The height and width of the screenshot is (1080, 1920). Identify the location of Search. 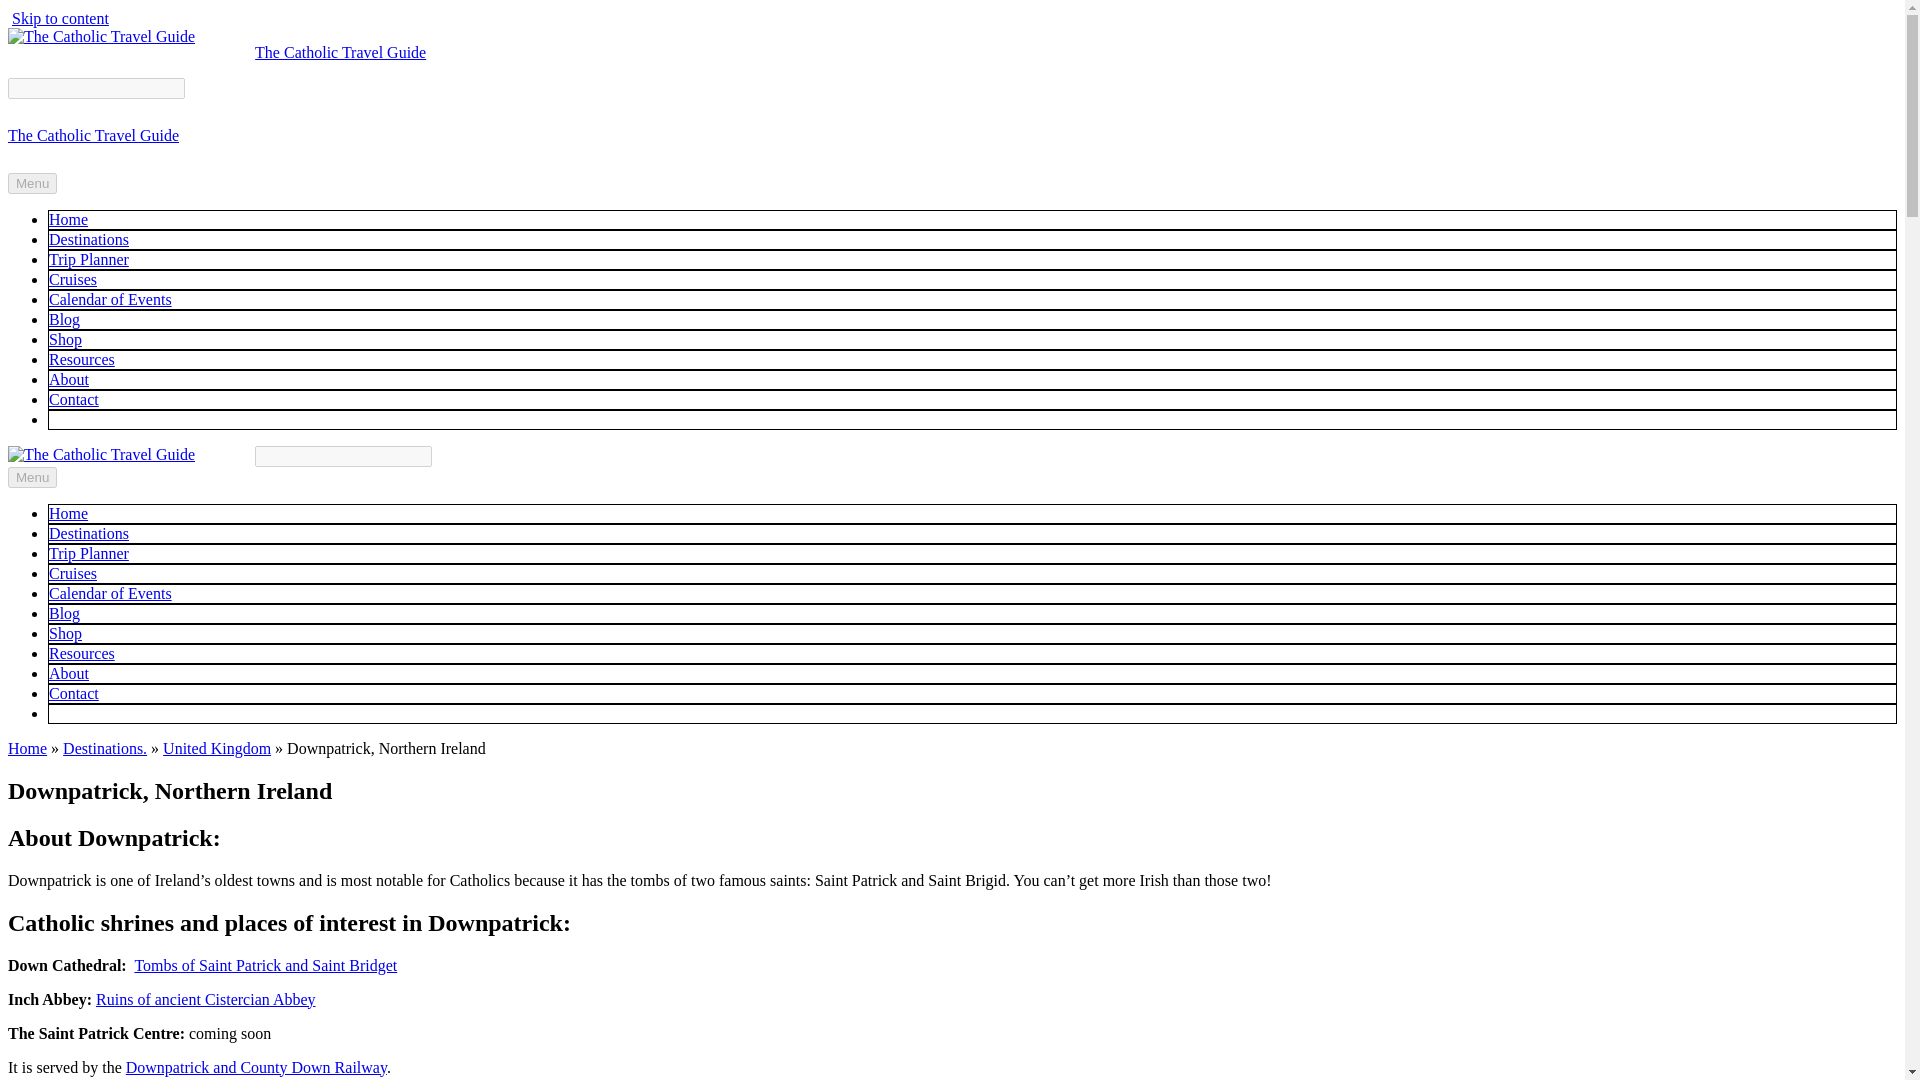
(344, 456).